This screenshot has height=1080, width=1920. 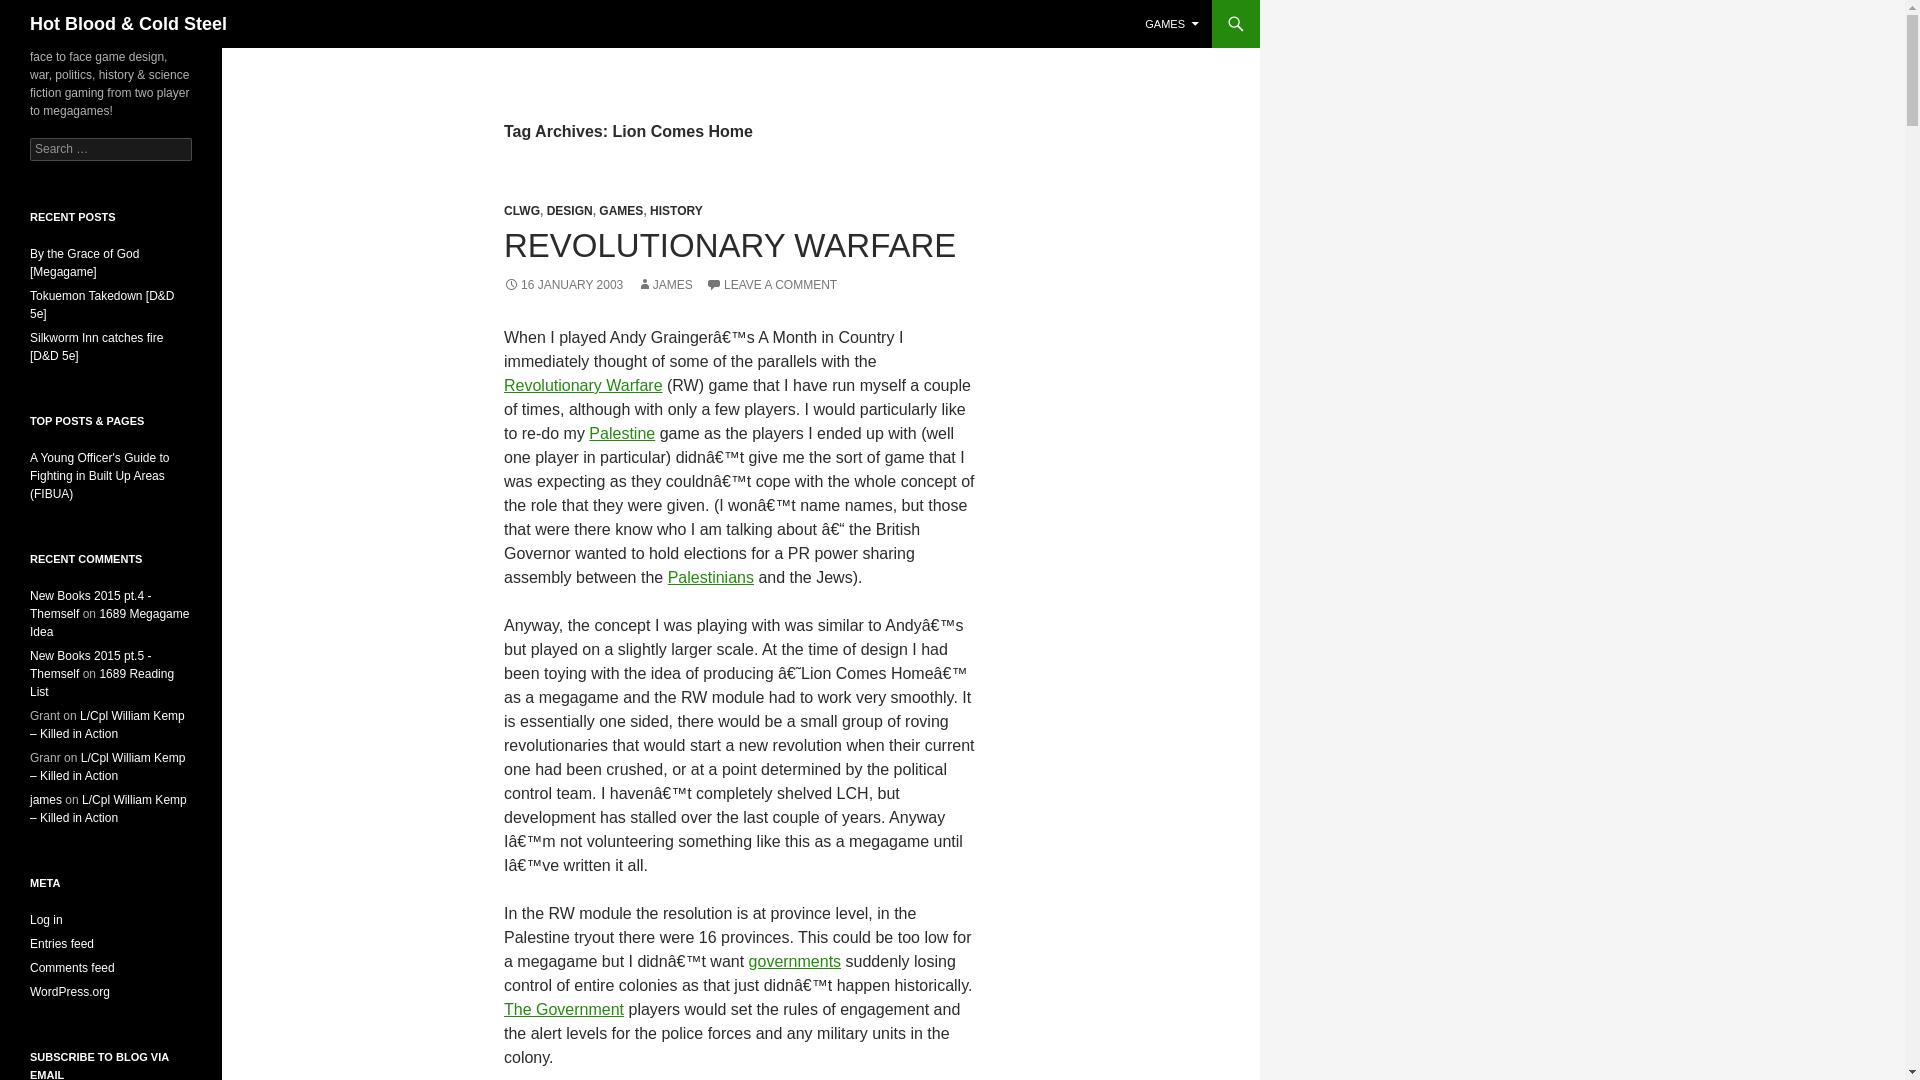 What do you see at coordinates (582, 385) in the screenshot?
I see `Revolutionary Warfare` at bounding box center [582, 385].